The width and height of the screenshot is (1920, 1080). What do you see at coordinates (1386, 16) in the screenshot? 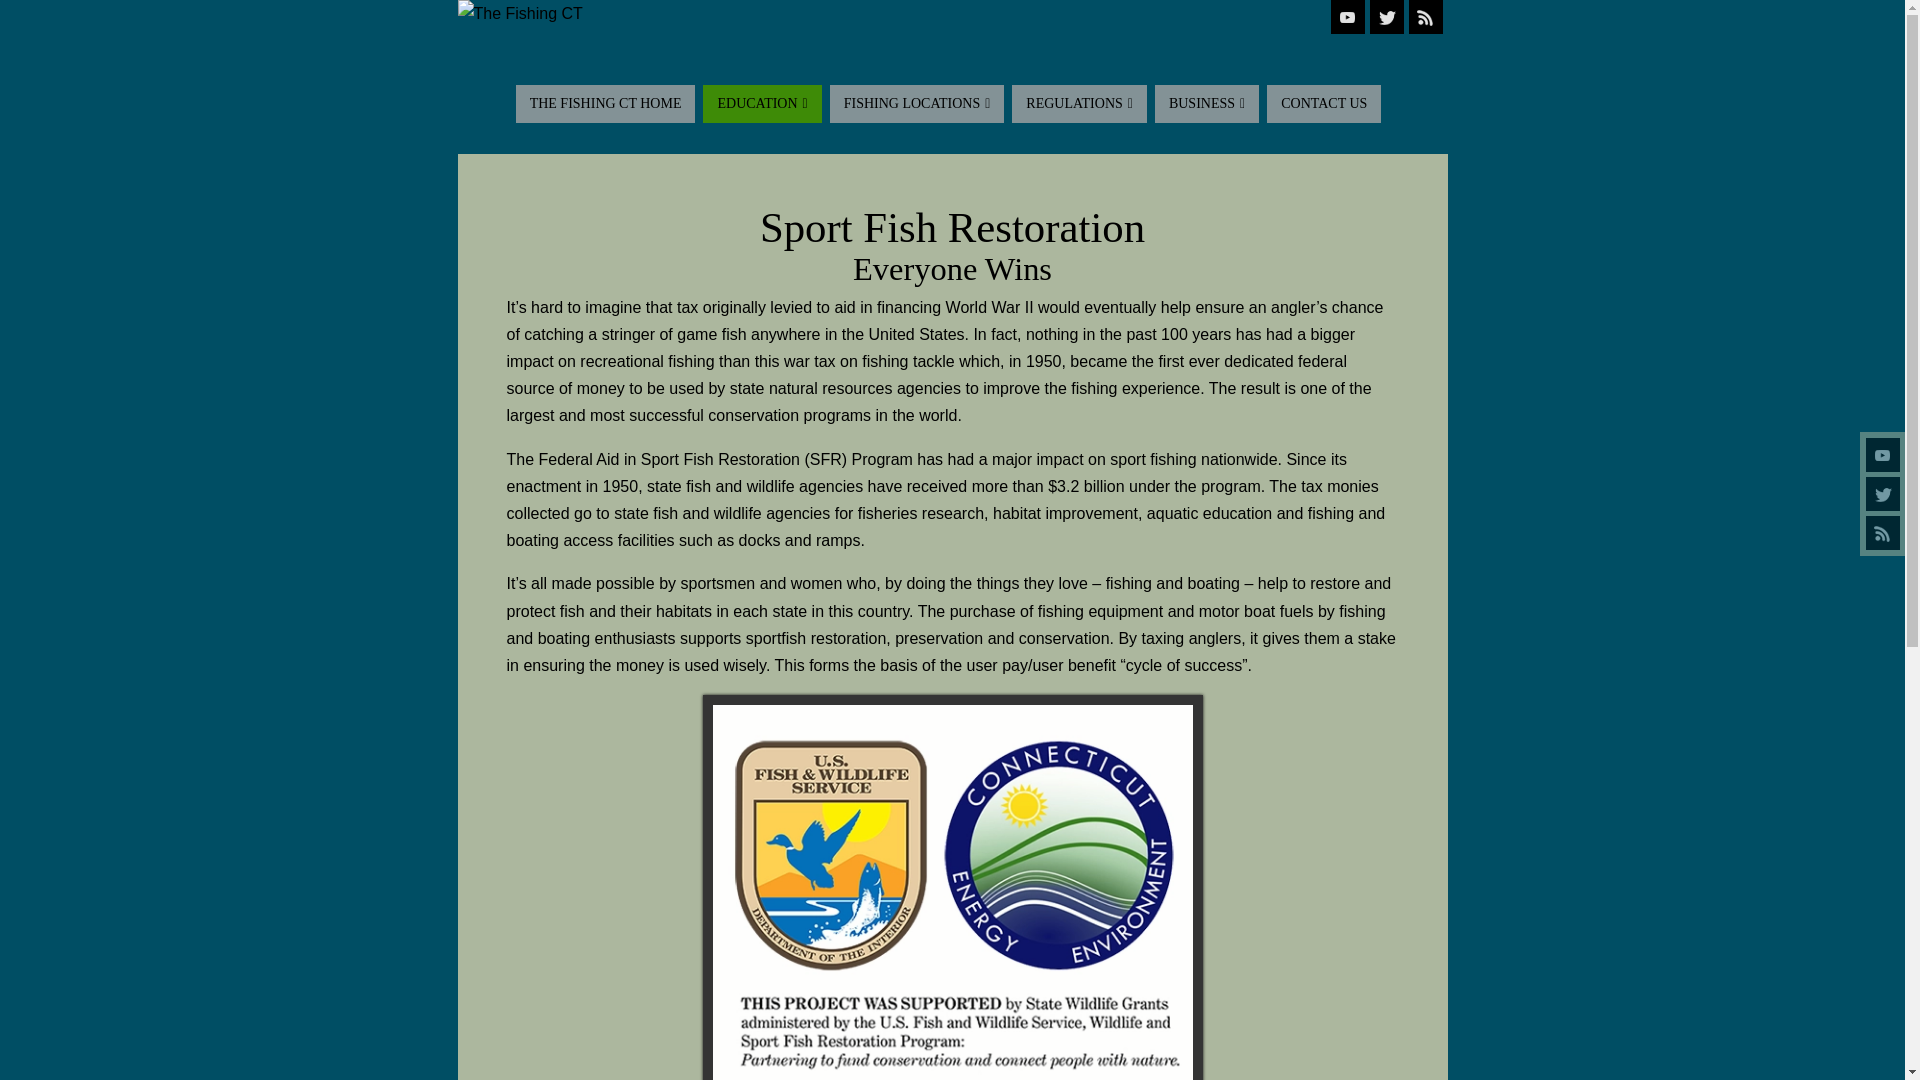
I see `Twitter` at bounding box center [1386, 16].